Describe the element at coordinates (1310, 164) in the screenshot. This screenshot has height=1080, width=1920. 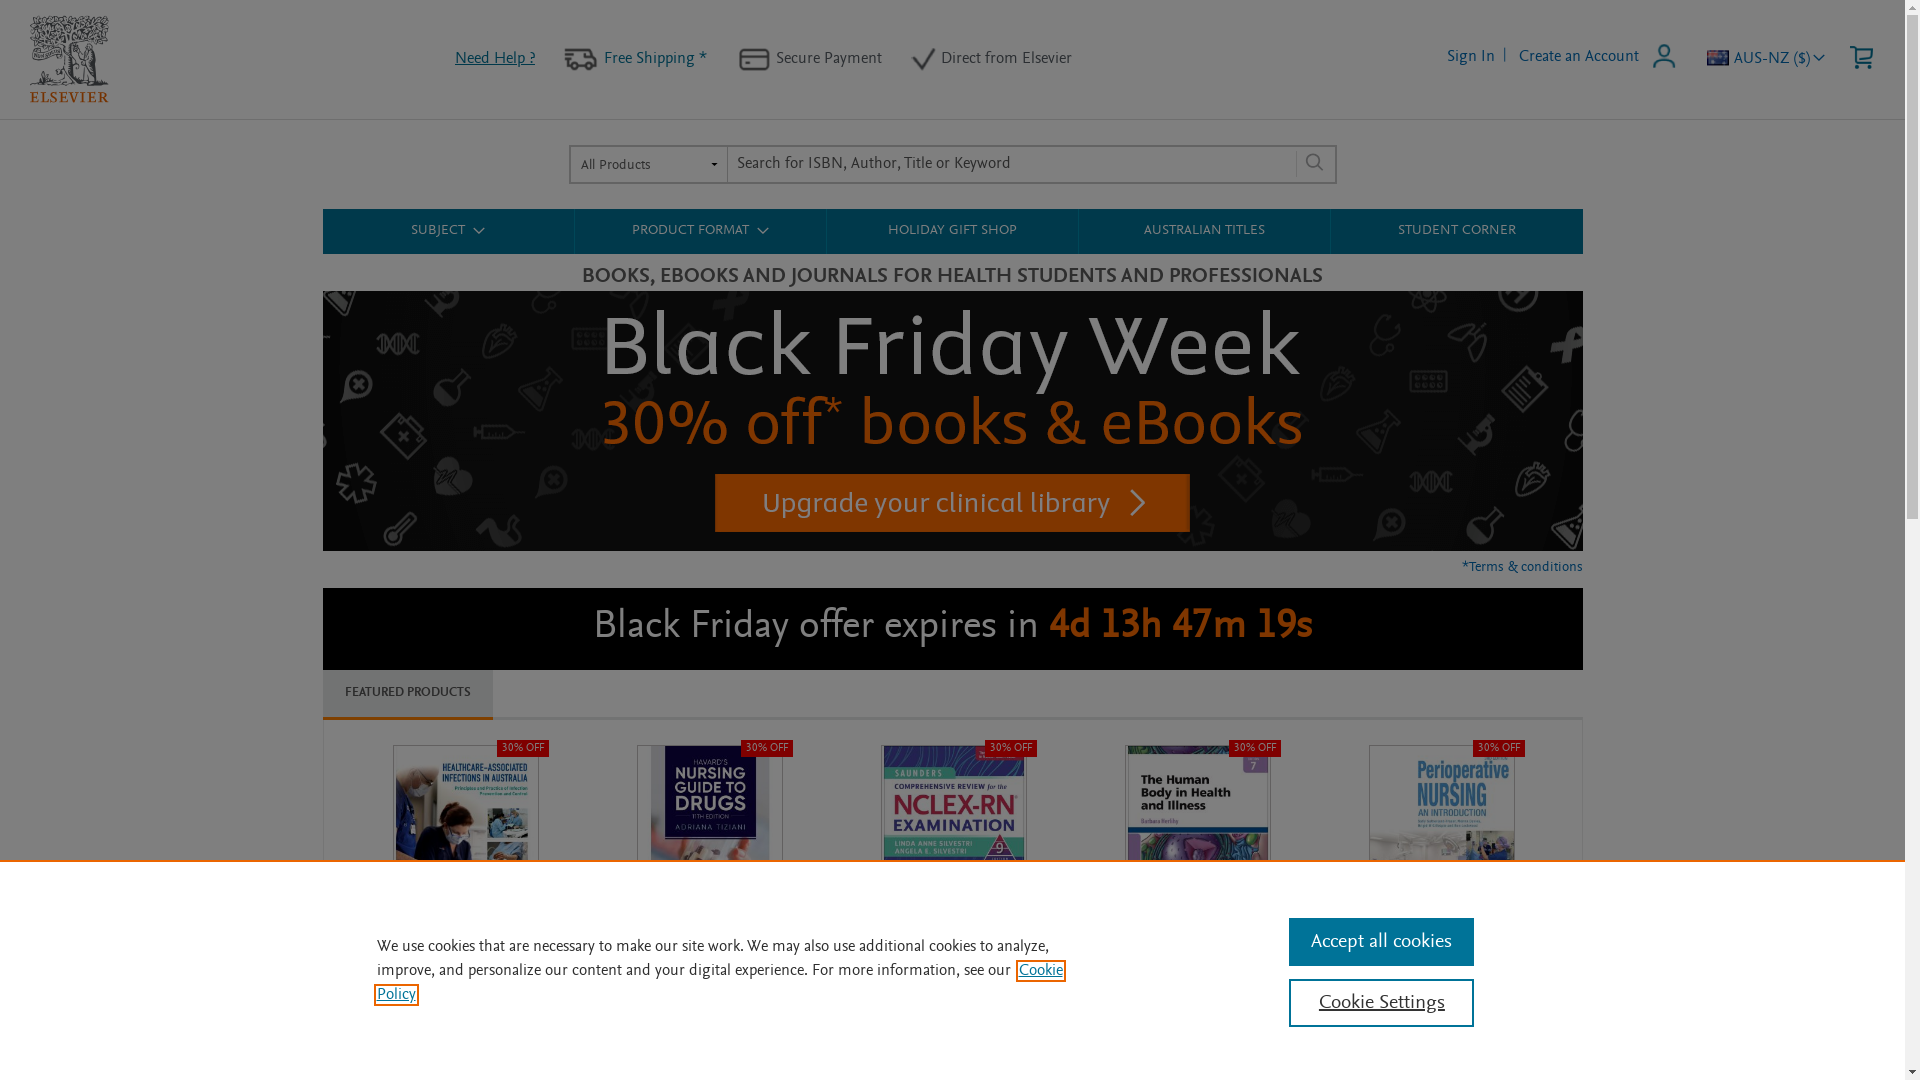
I see `Search` at that location.